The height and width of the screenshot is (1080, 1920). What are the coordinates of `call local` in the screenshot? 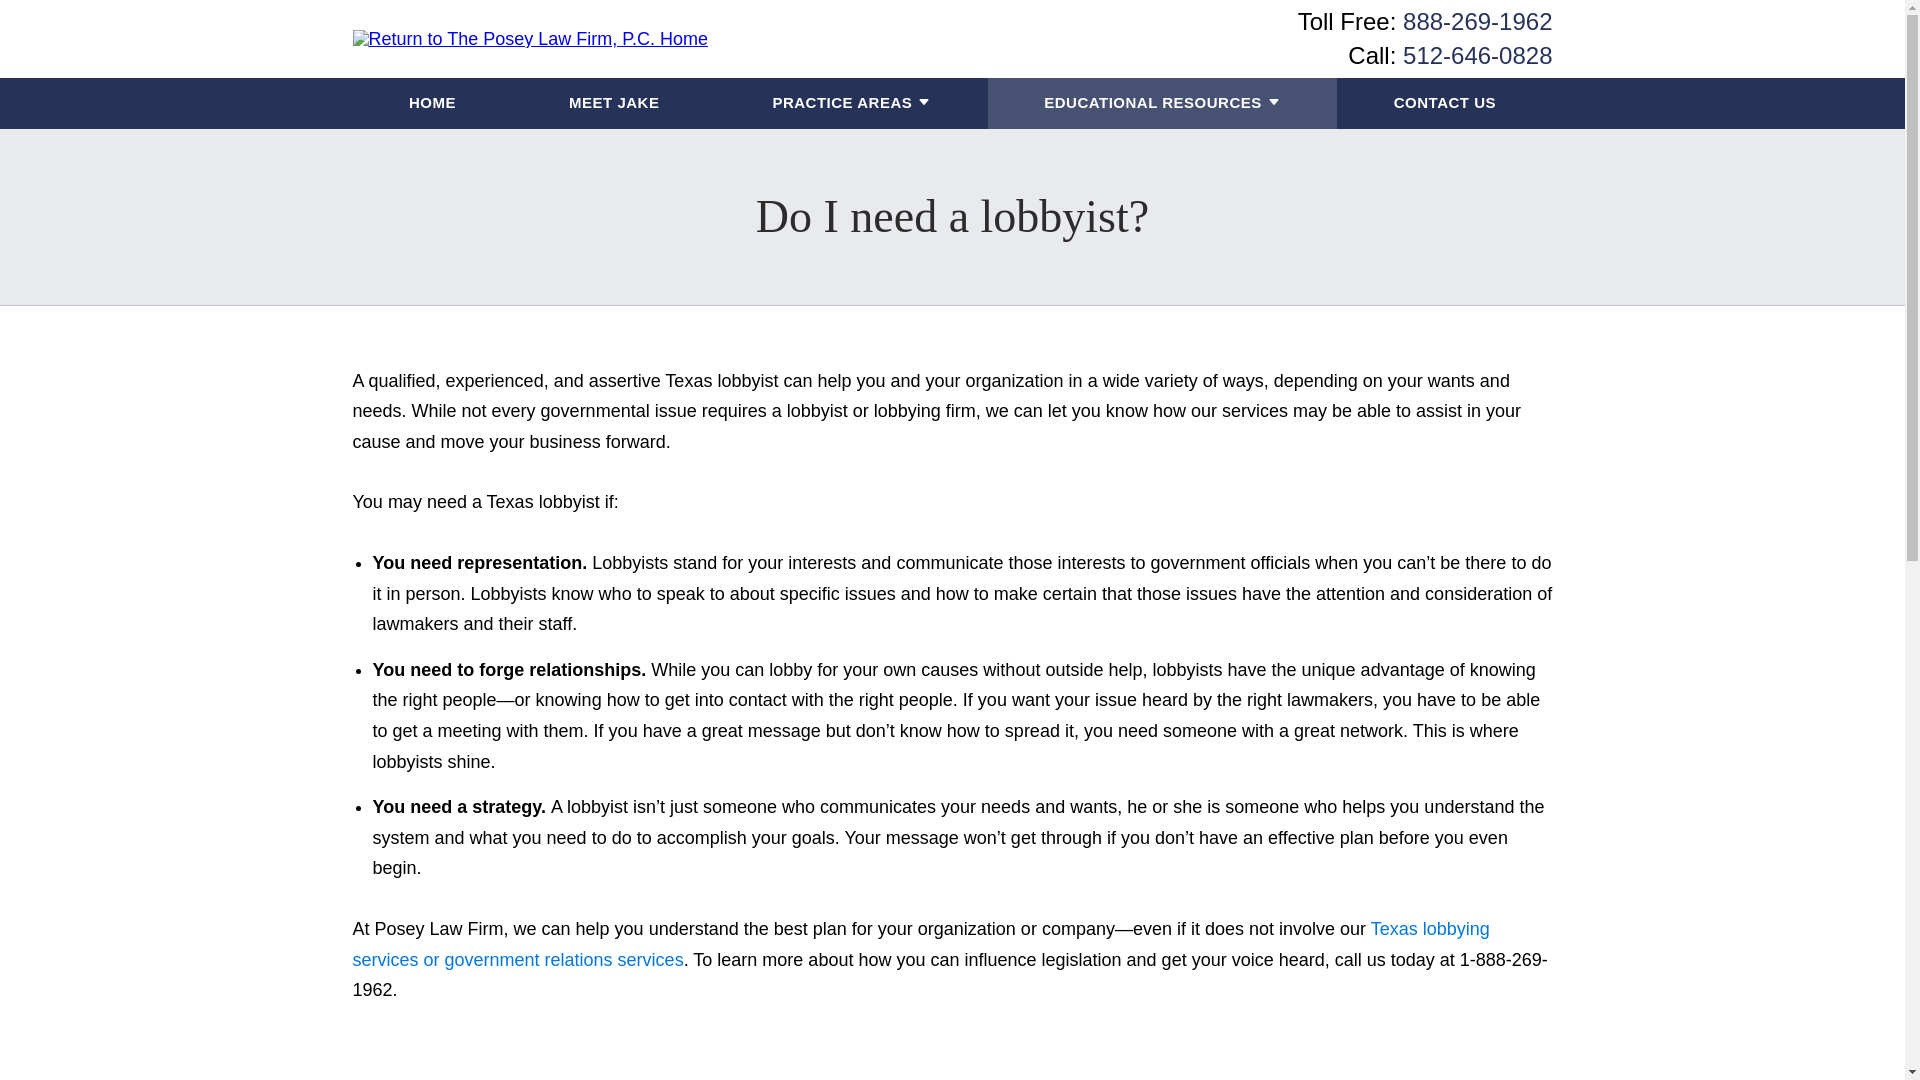 It's located at (1477, 56).